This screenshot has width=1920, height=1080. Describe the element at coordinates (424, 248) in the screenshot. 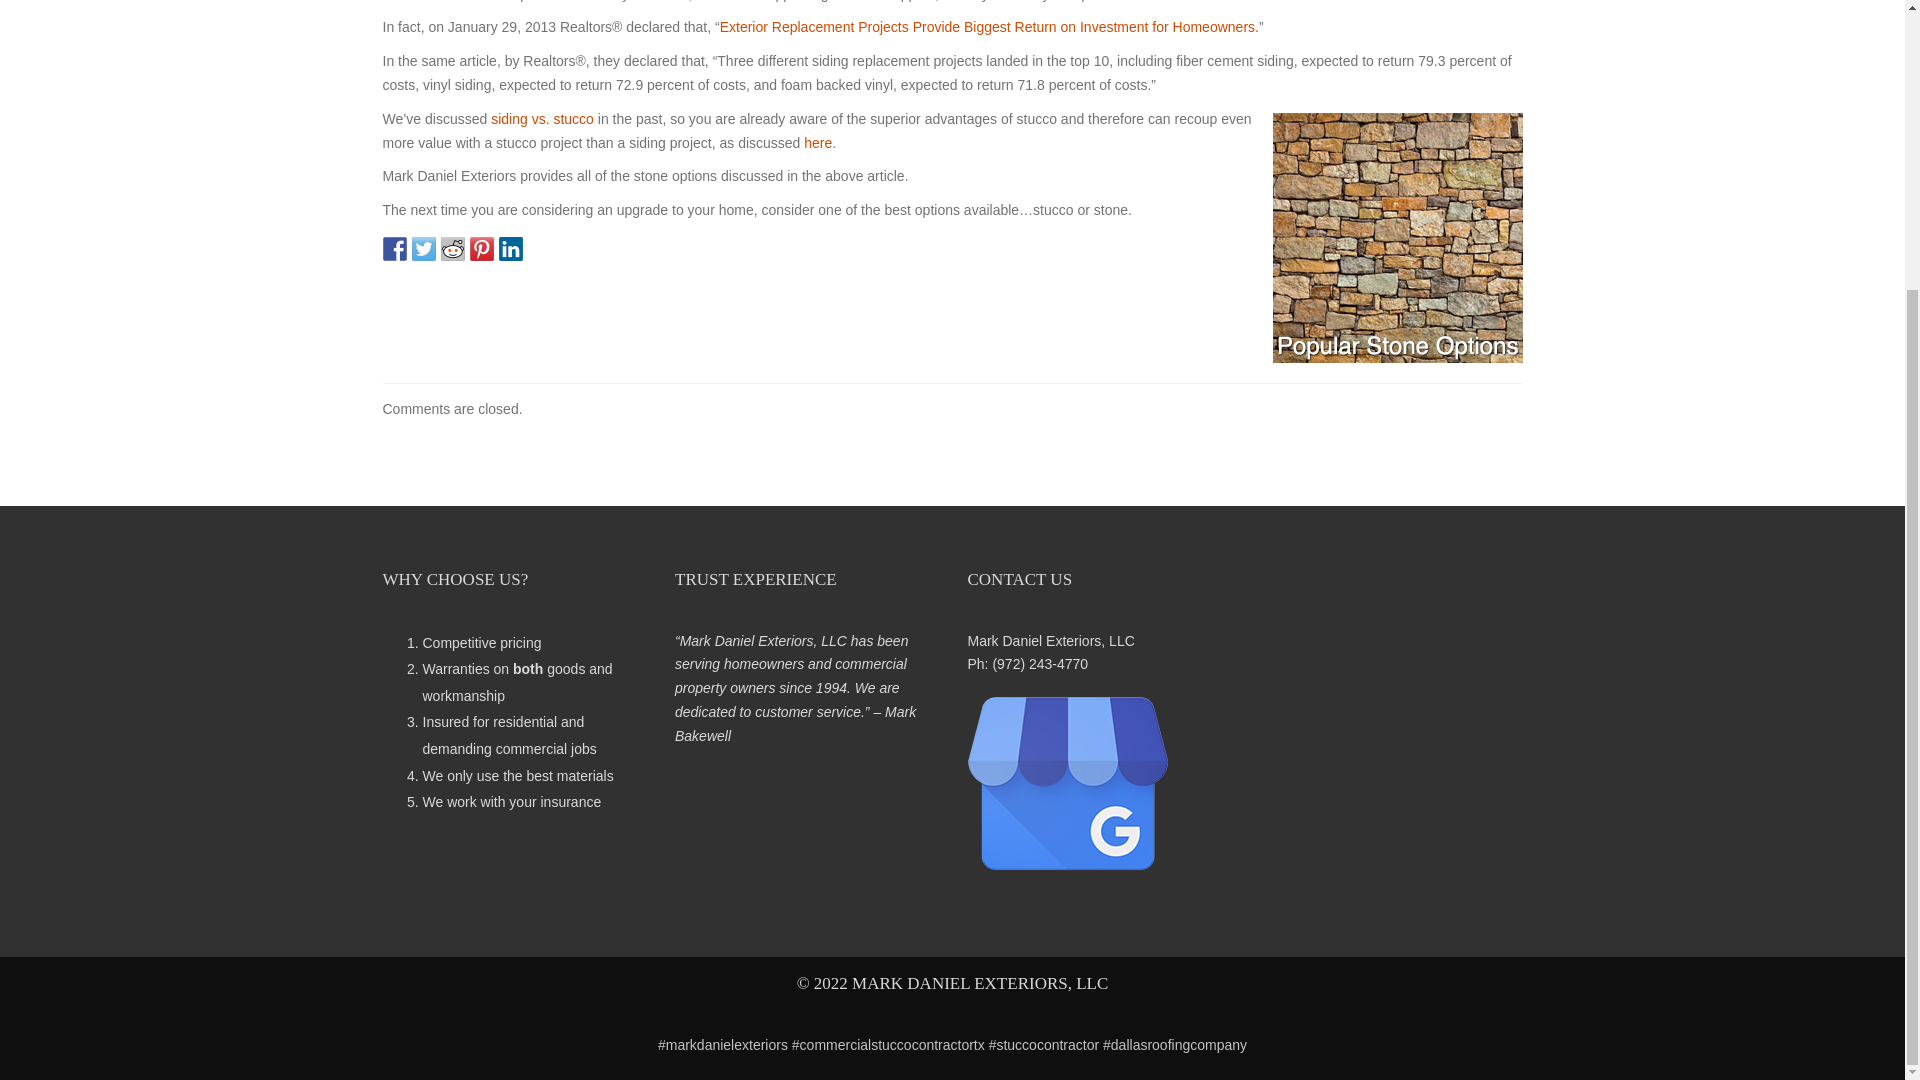

I see `Share on Twitter` at that location.